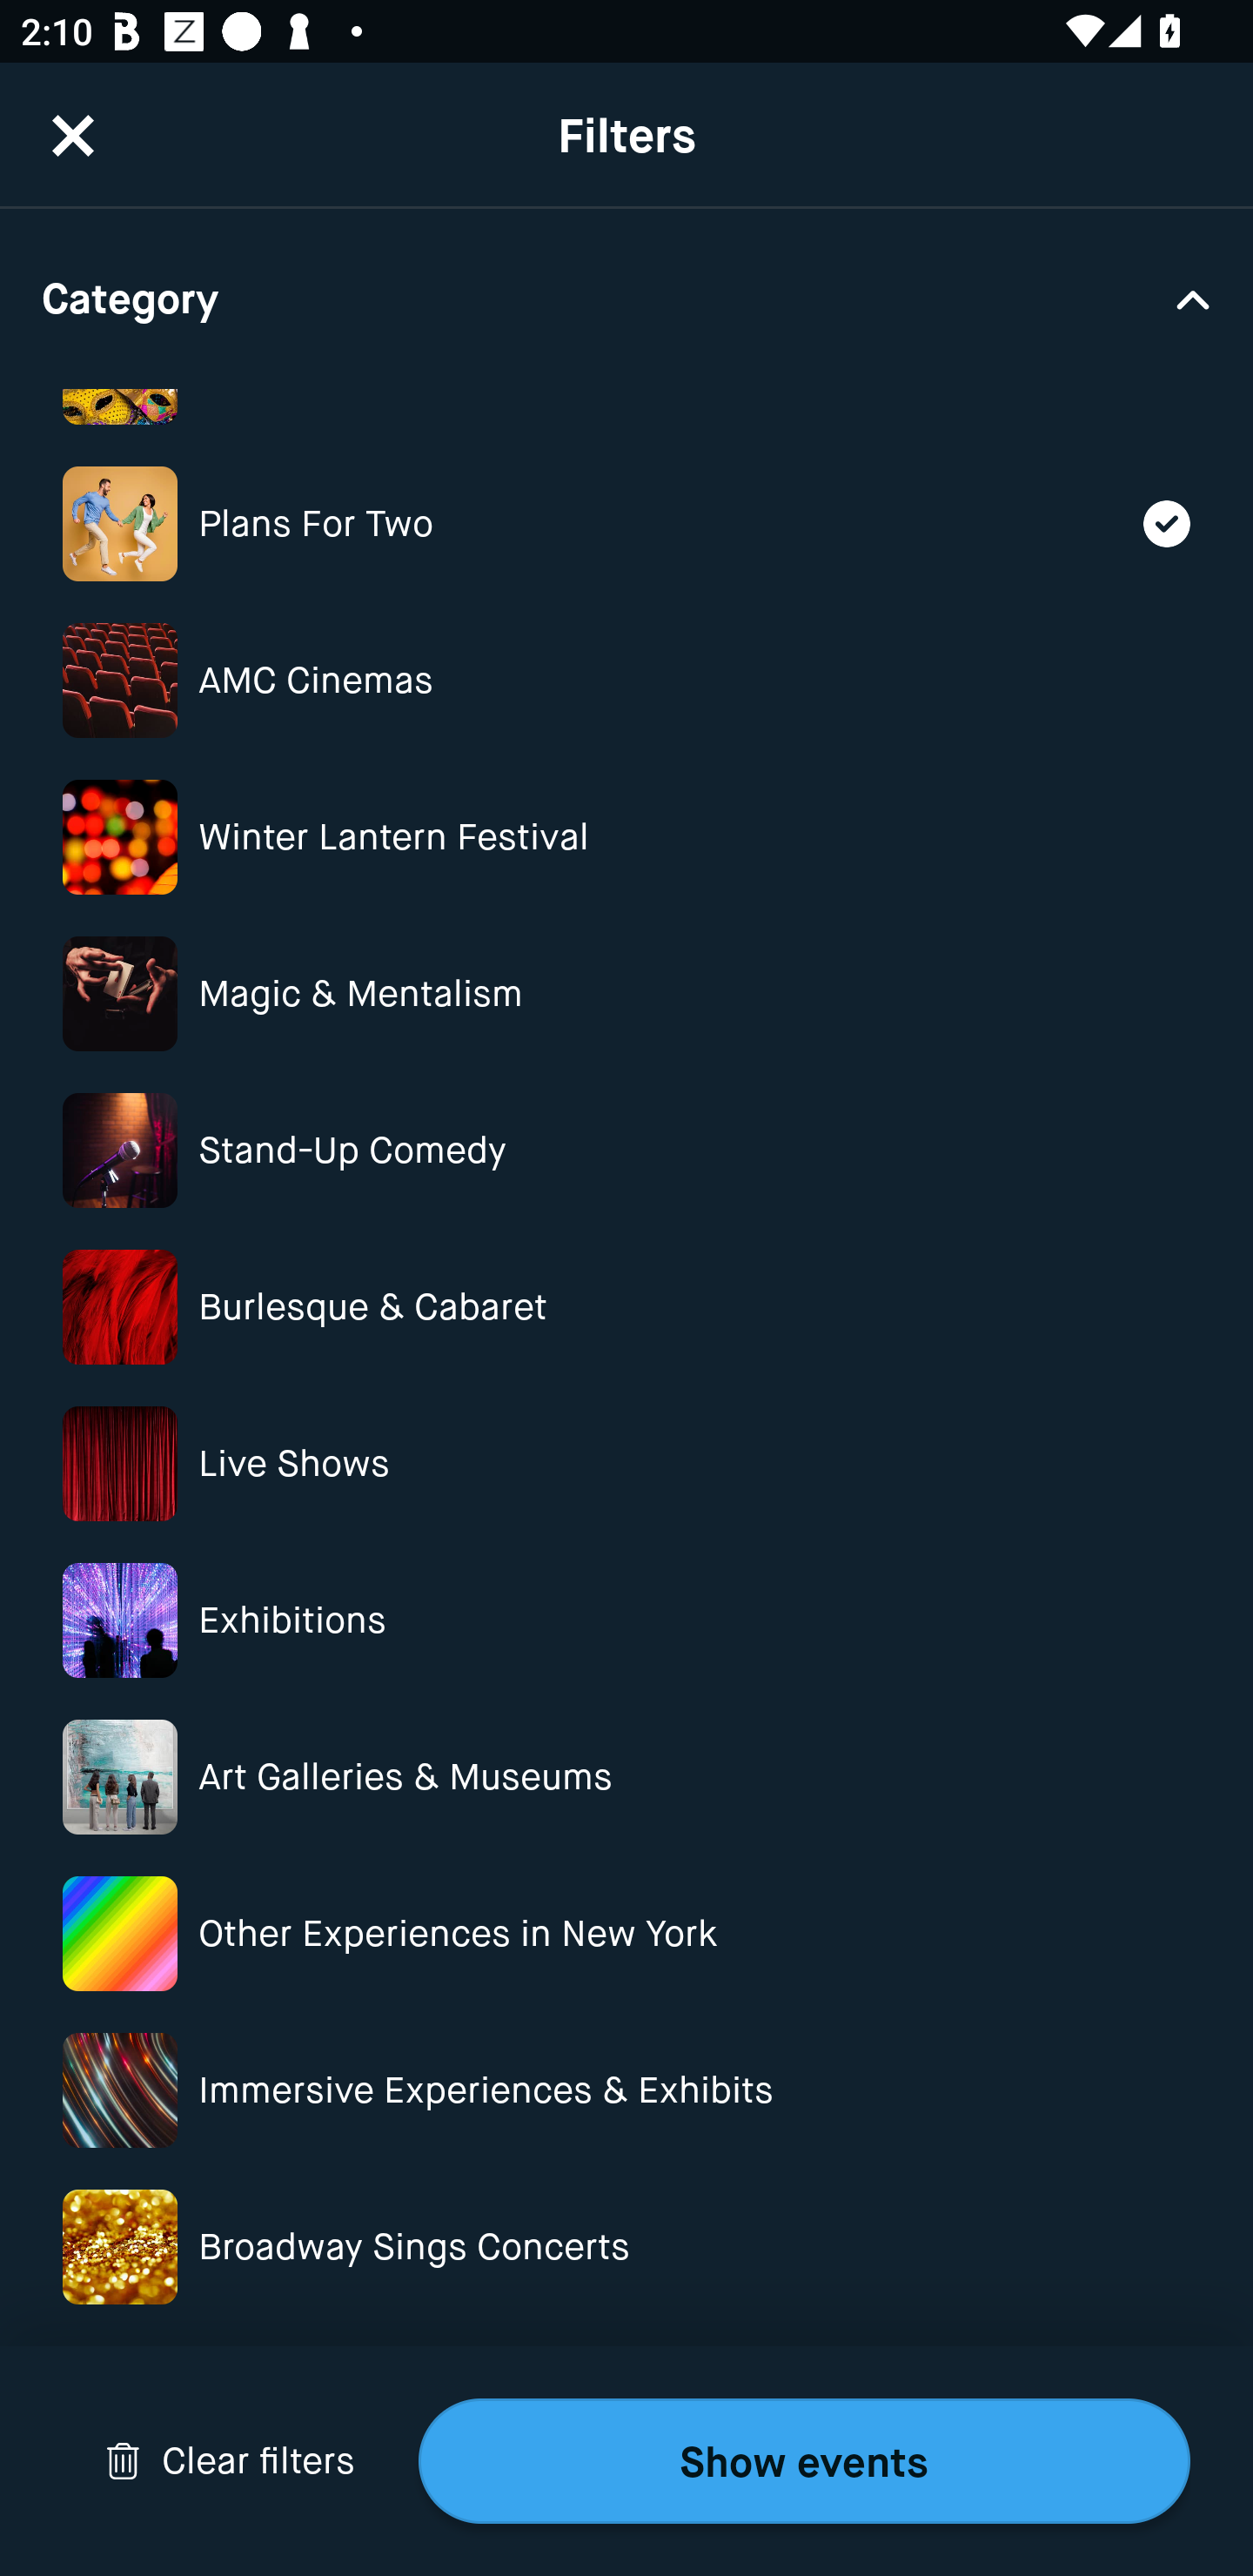  Describe the element at coordinates (626, 2090) in the screenshot. I see `Category Image Immersive Experiences & Exhibits` at that location.